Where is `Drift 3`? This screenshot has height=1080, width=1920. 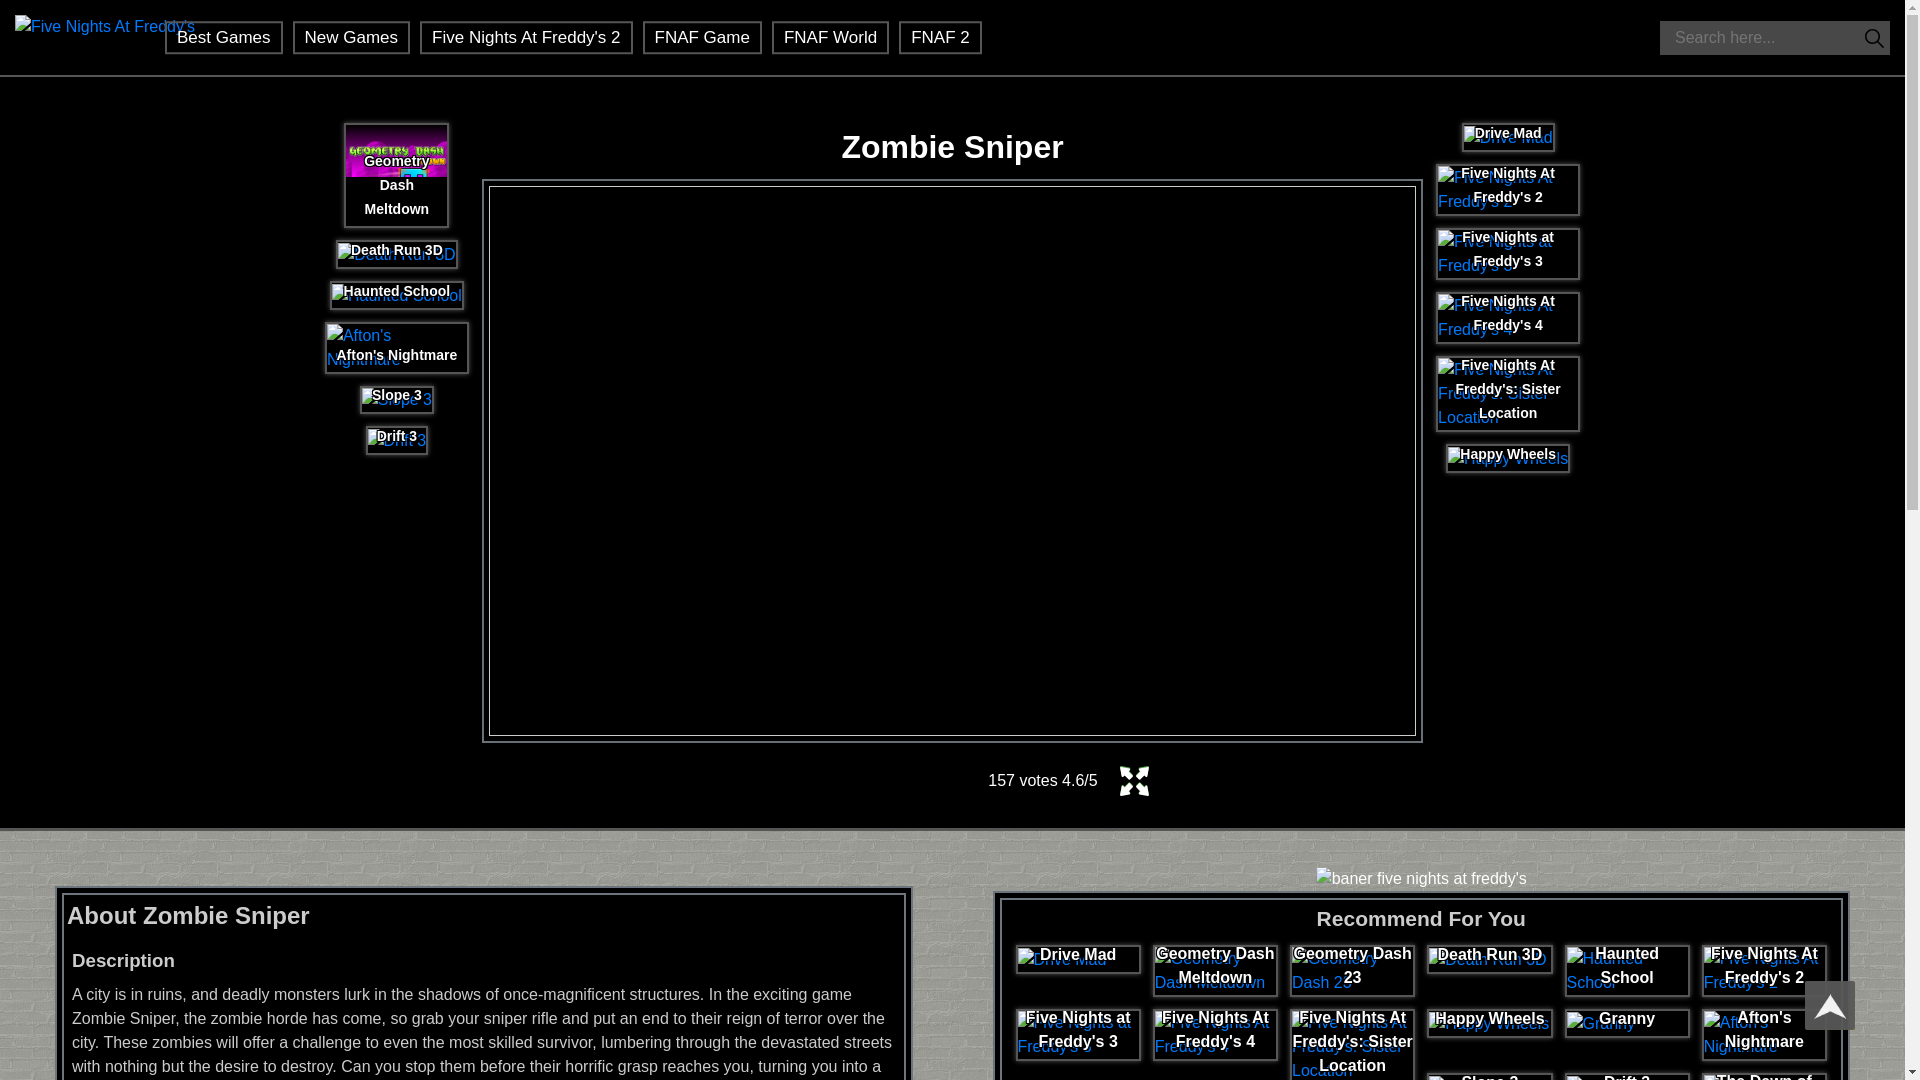
Drift 3 is located at coordinates (398, 440).